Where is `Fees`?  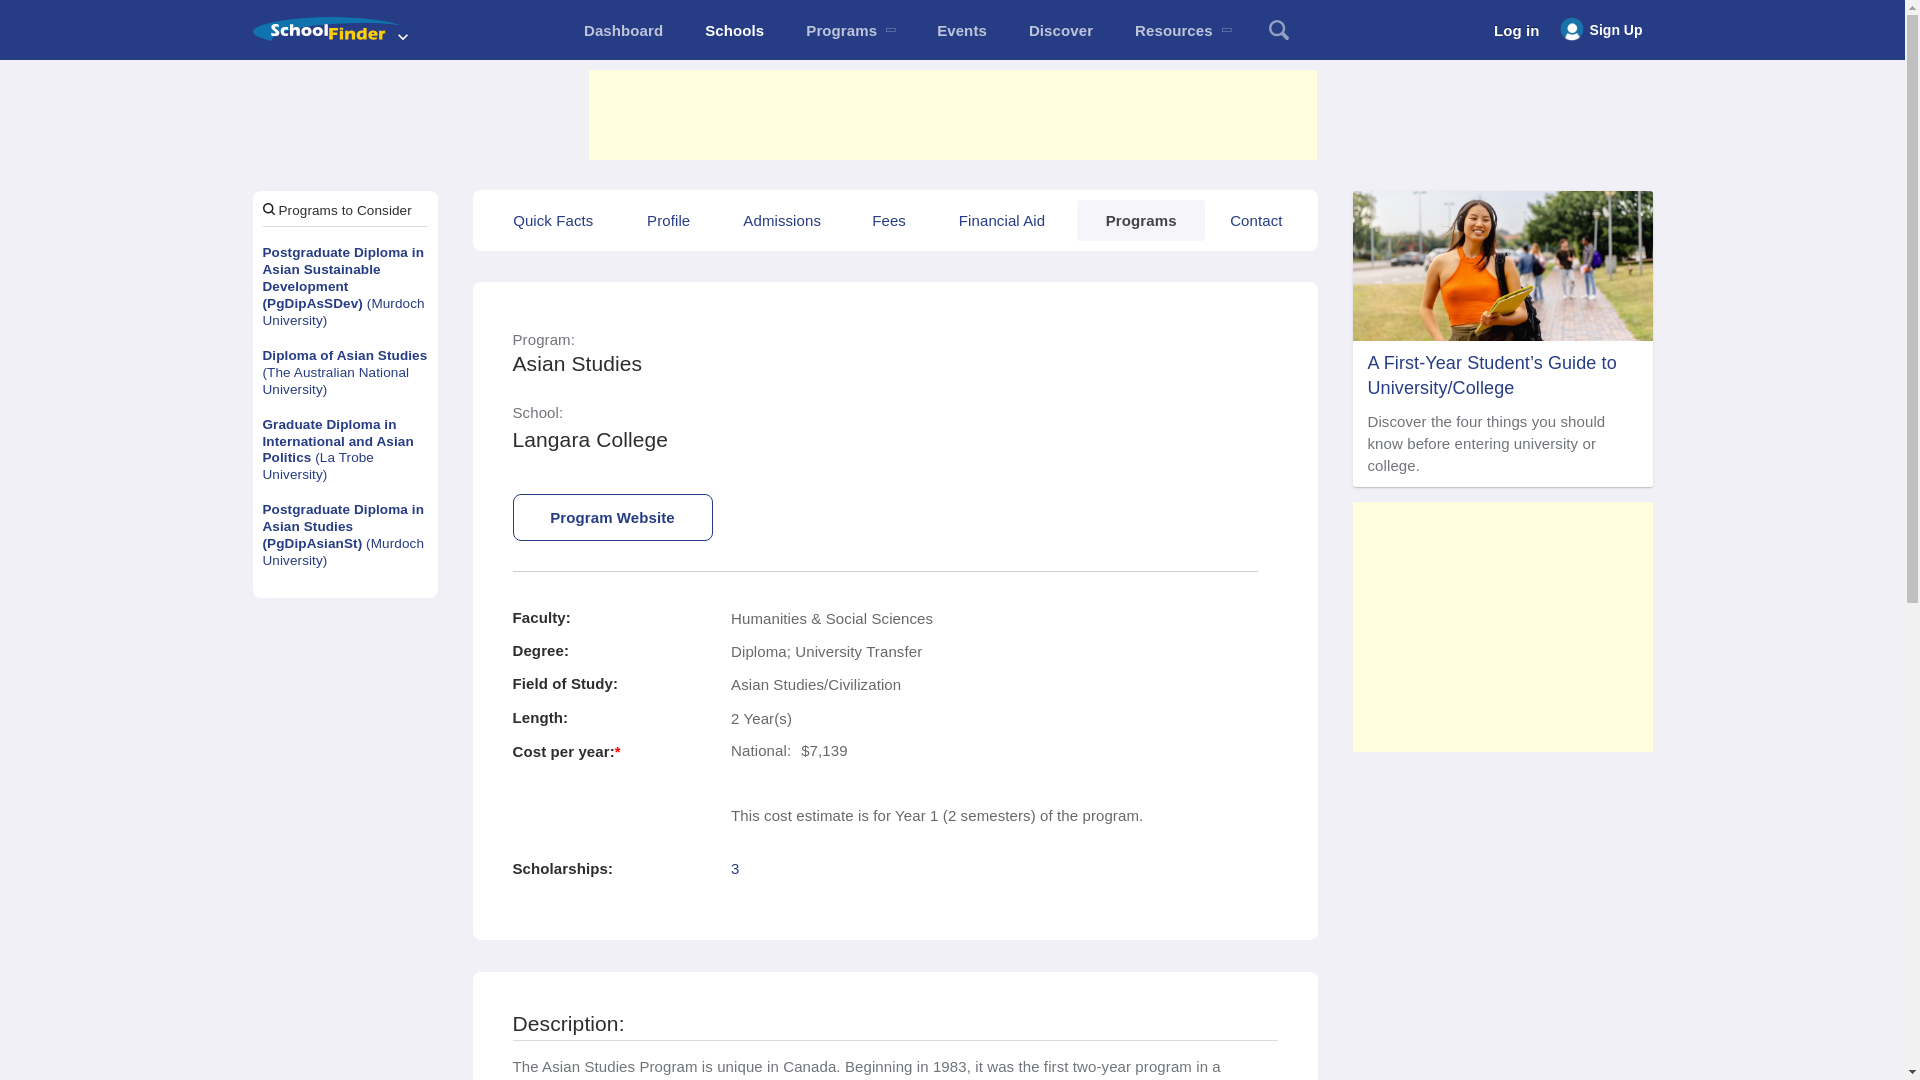 Fees is located at coordinates (888, 220).